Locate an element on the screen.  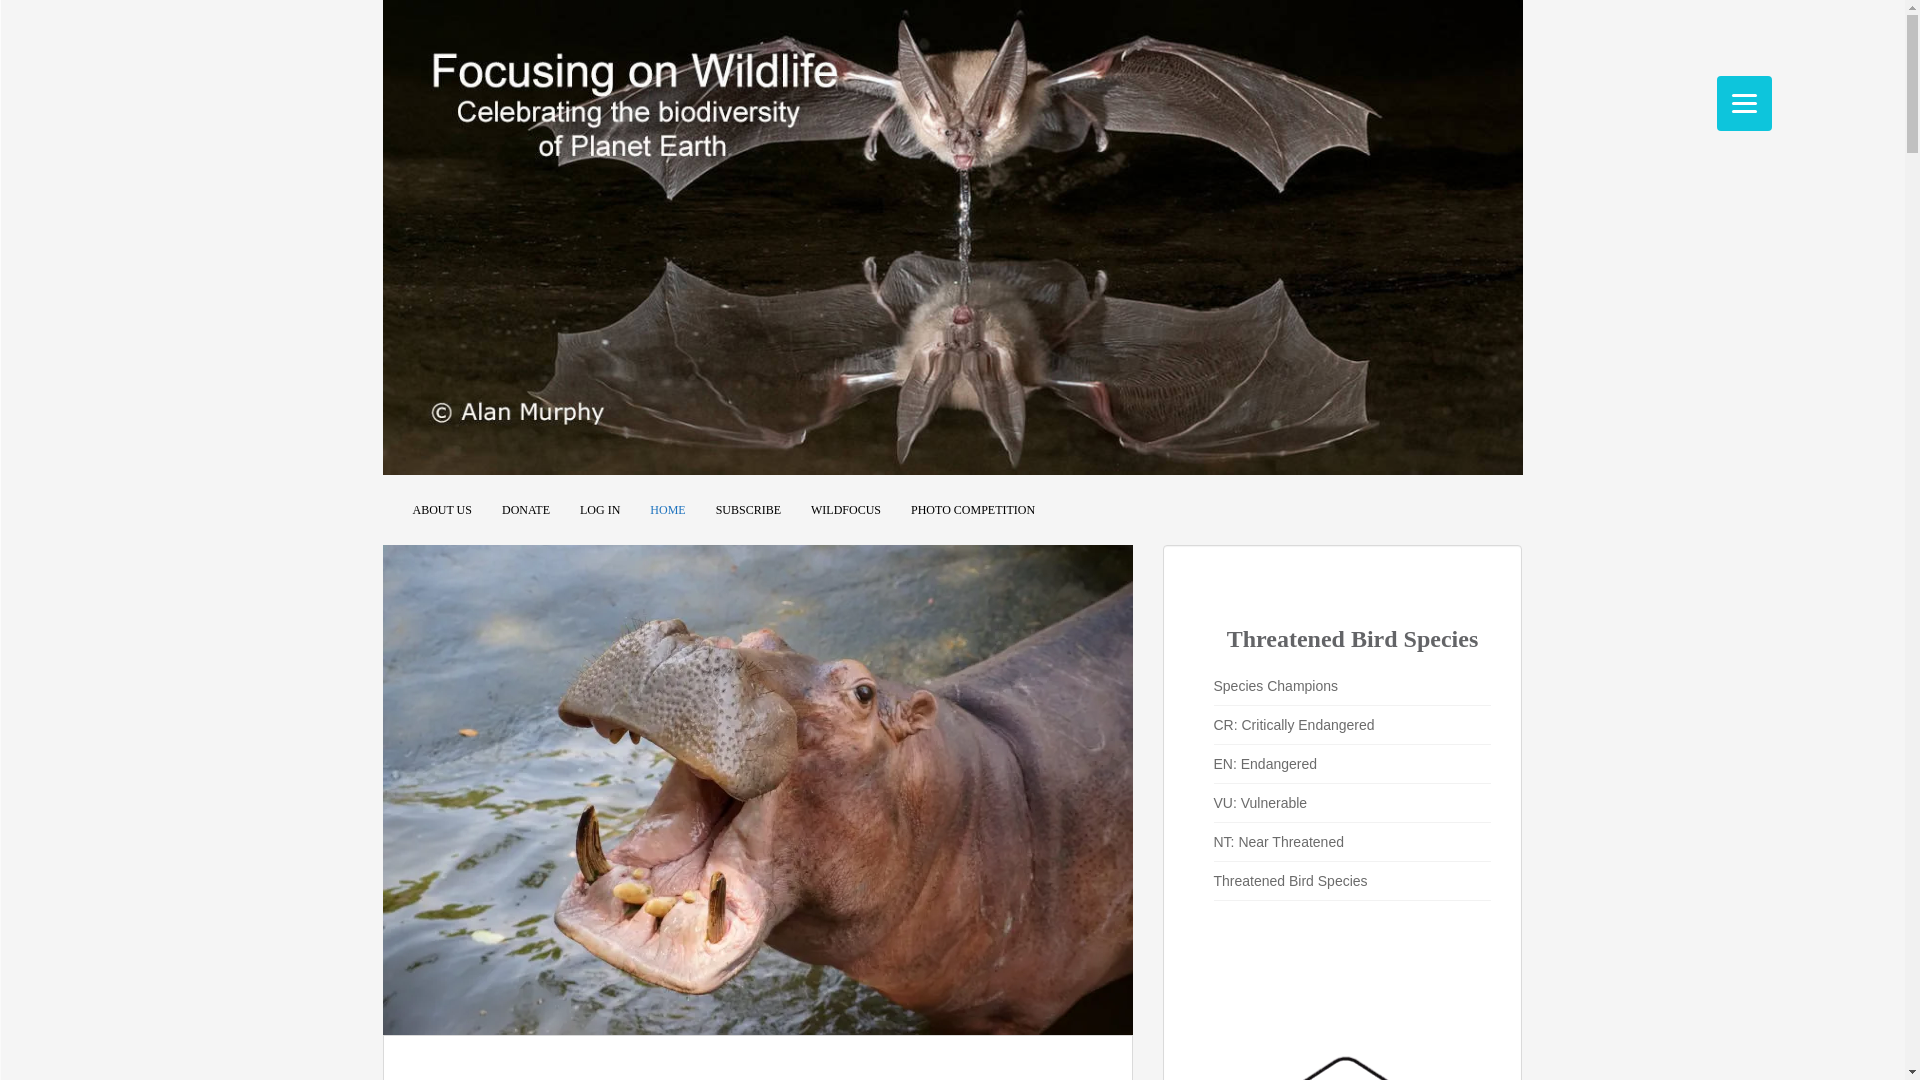
HOME is located at coordinates (668, 510).